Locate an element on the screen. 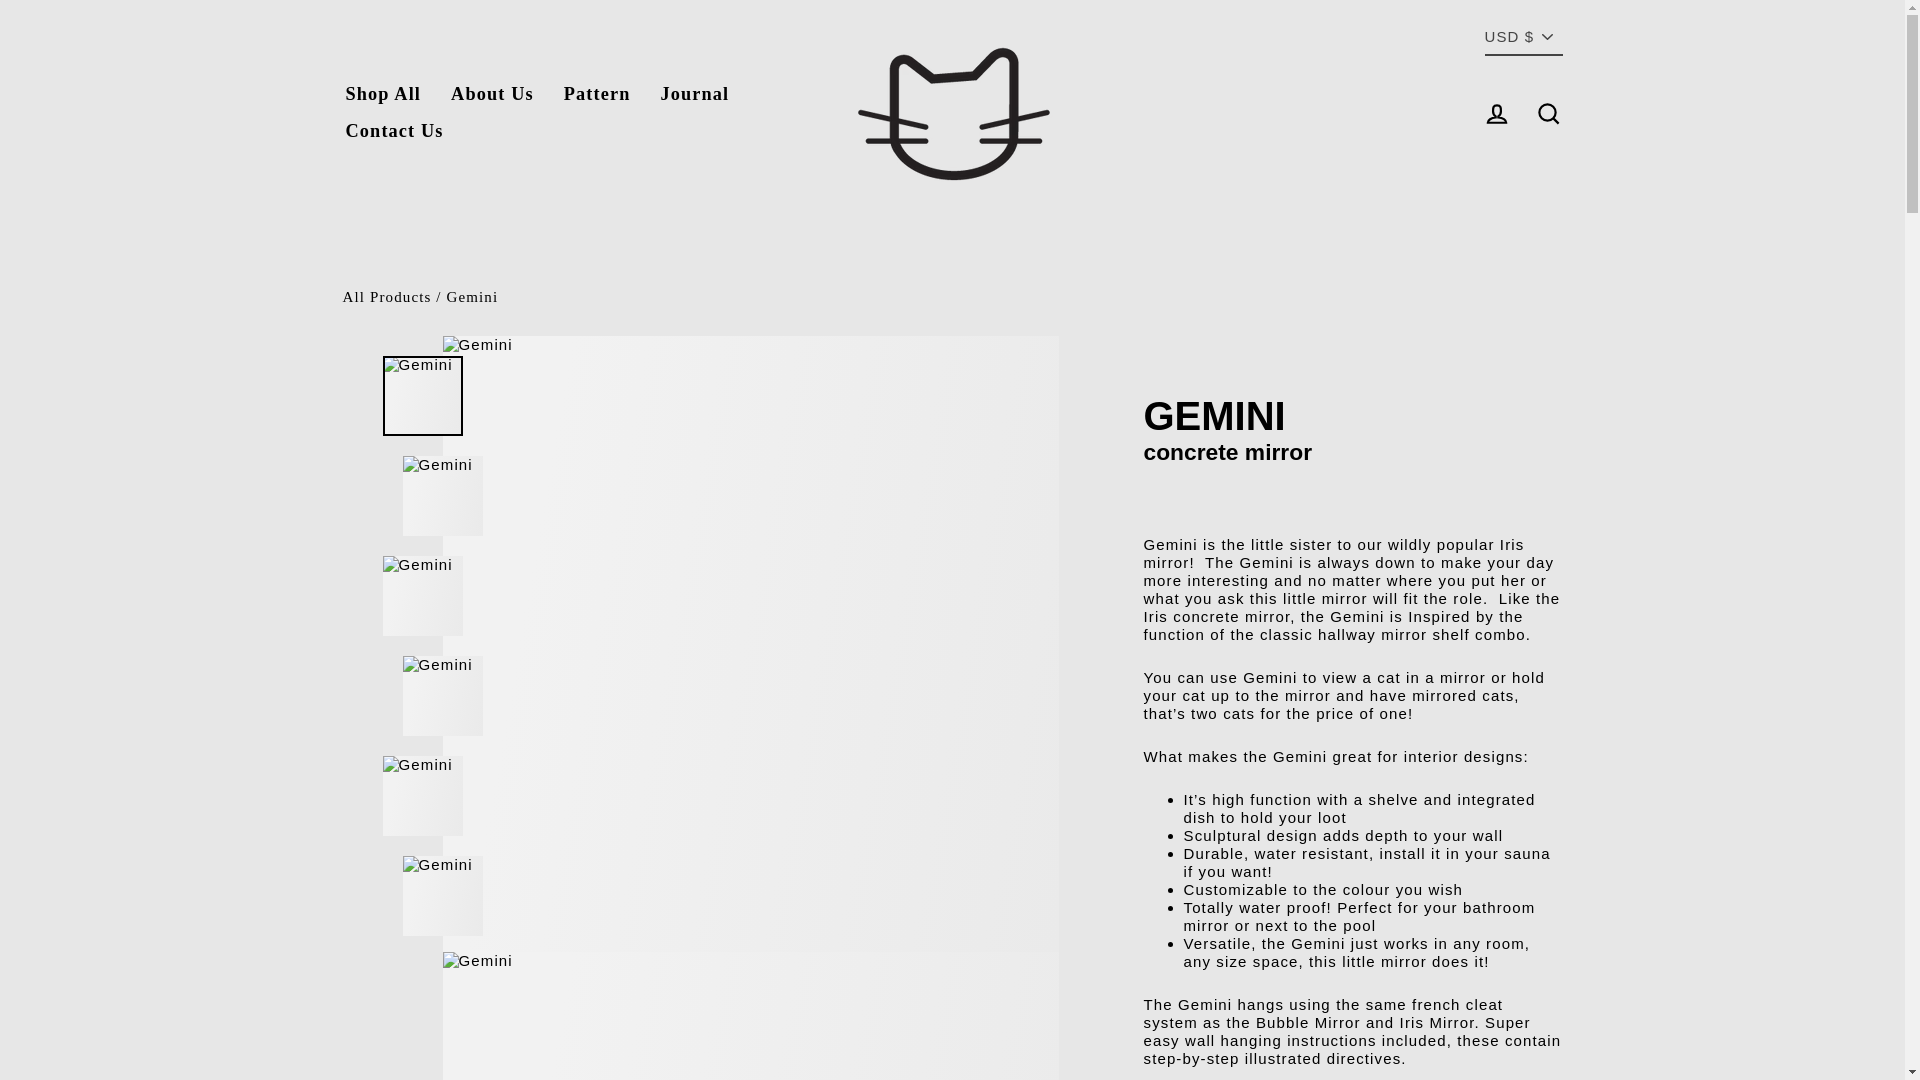 This screenshot has height=1080, width=1920. Shop All is located at coordinates (382, 95).